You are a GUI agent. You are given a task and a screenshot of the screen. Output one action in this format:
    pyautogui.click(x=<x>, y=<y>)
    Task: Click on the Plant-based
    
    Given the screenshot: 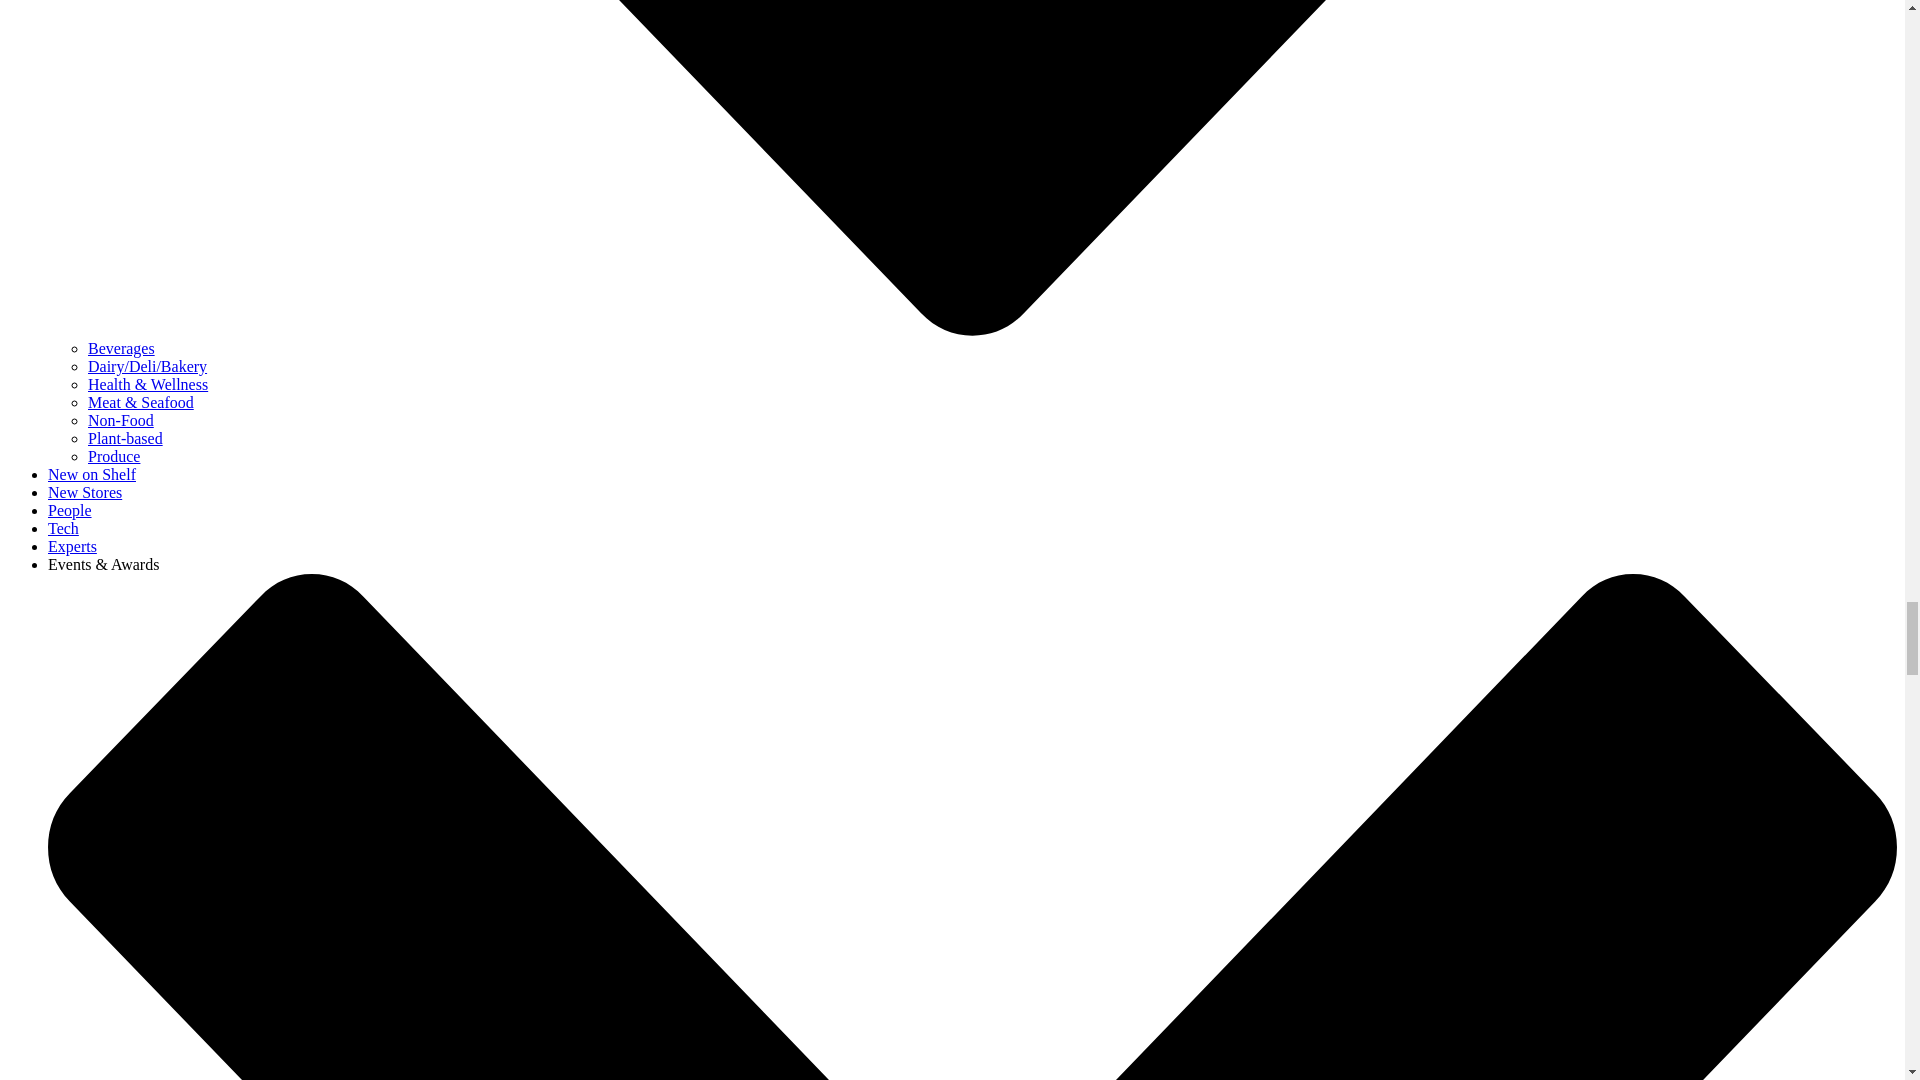 What is the action you would take?
    pyautogui.click(x=126, y=438)
    